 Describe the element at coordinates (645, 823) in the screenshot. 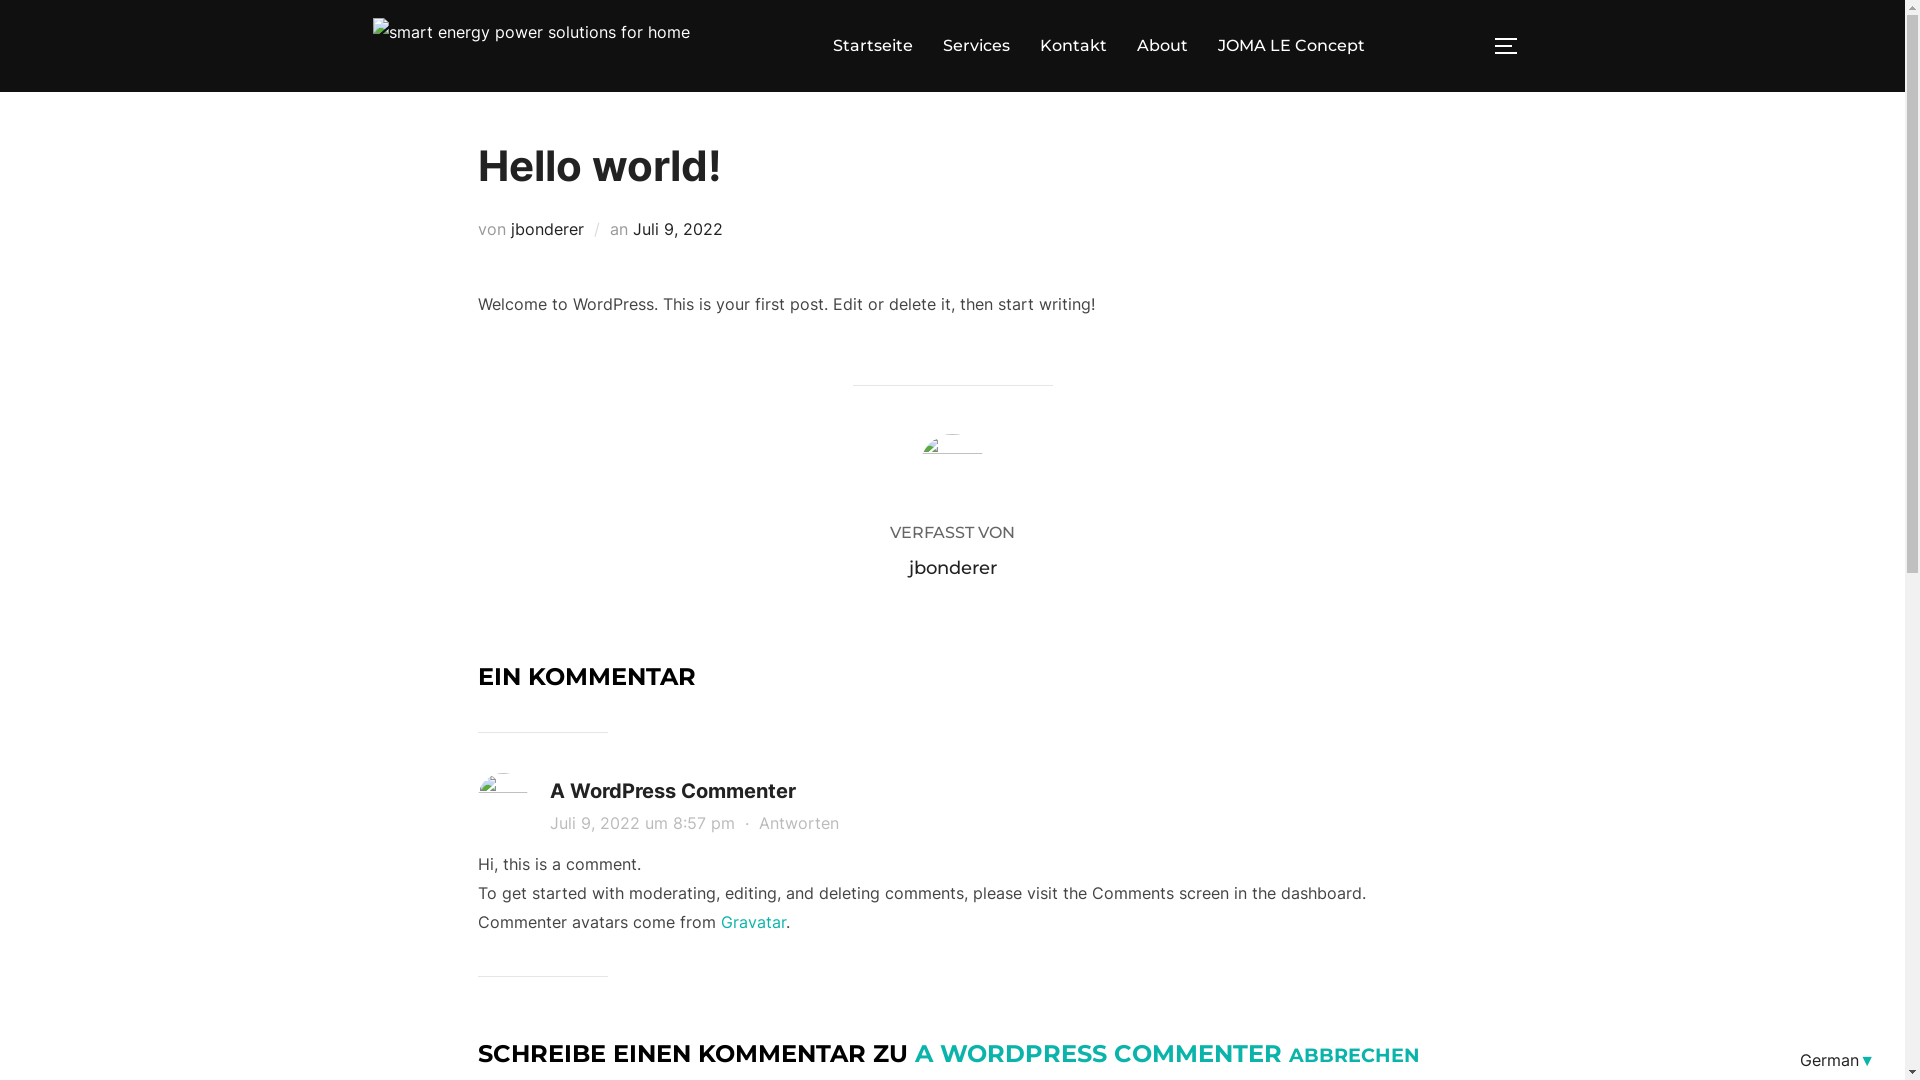

I see `Juli 9, 2022 um 8:57 pm` at that location.